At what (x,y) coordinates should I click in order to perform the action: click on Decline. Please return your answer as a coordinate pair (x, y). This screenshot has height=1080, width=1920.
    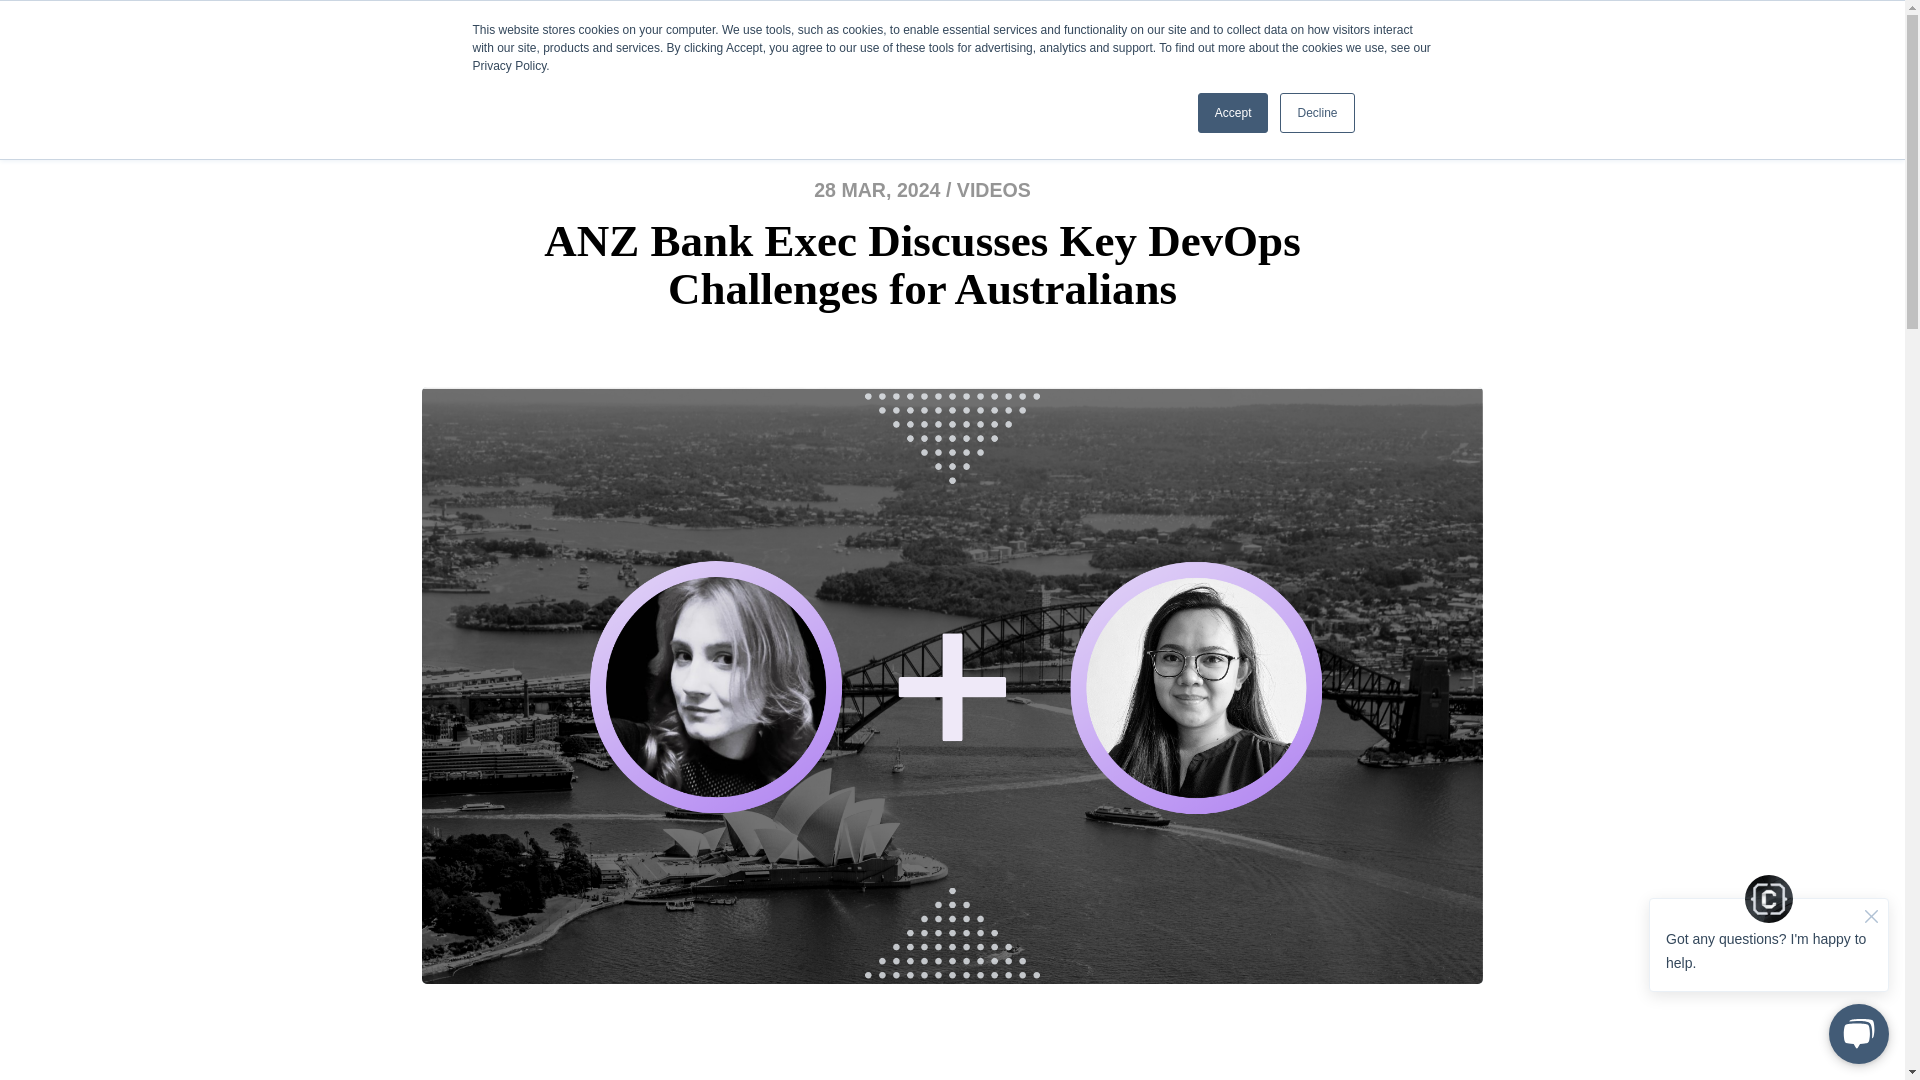
    Looking at the image, I should click on (1316, 112).